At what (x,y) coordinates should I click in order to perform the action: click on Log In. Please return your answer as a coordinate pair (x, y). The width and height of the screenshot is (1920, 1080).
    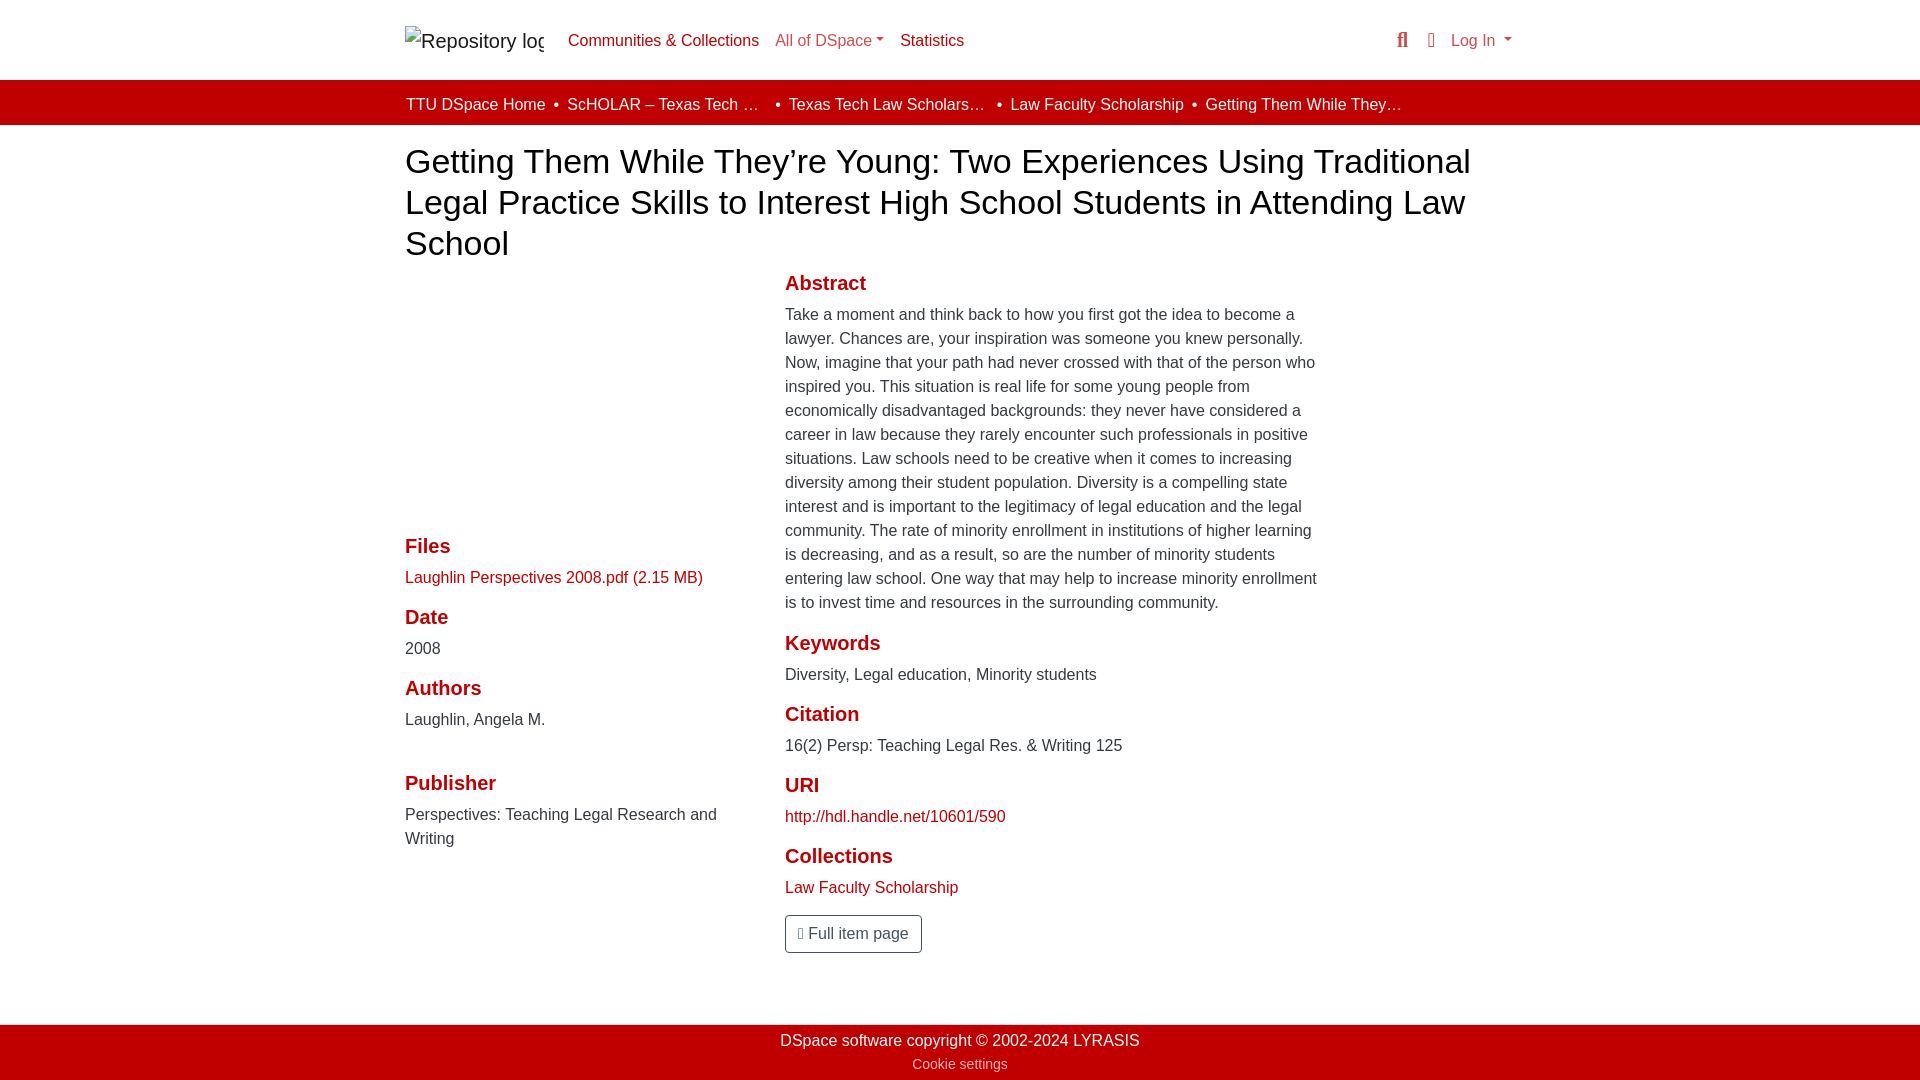
    Looking at the image, I should click on (1480, 40).